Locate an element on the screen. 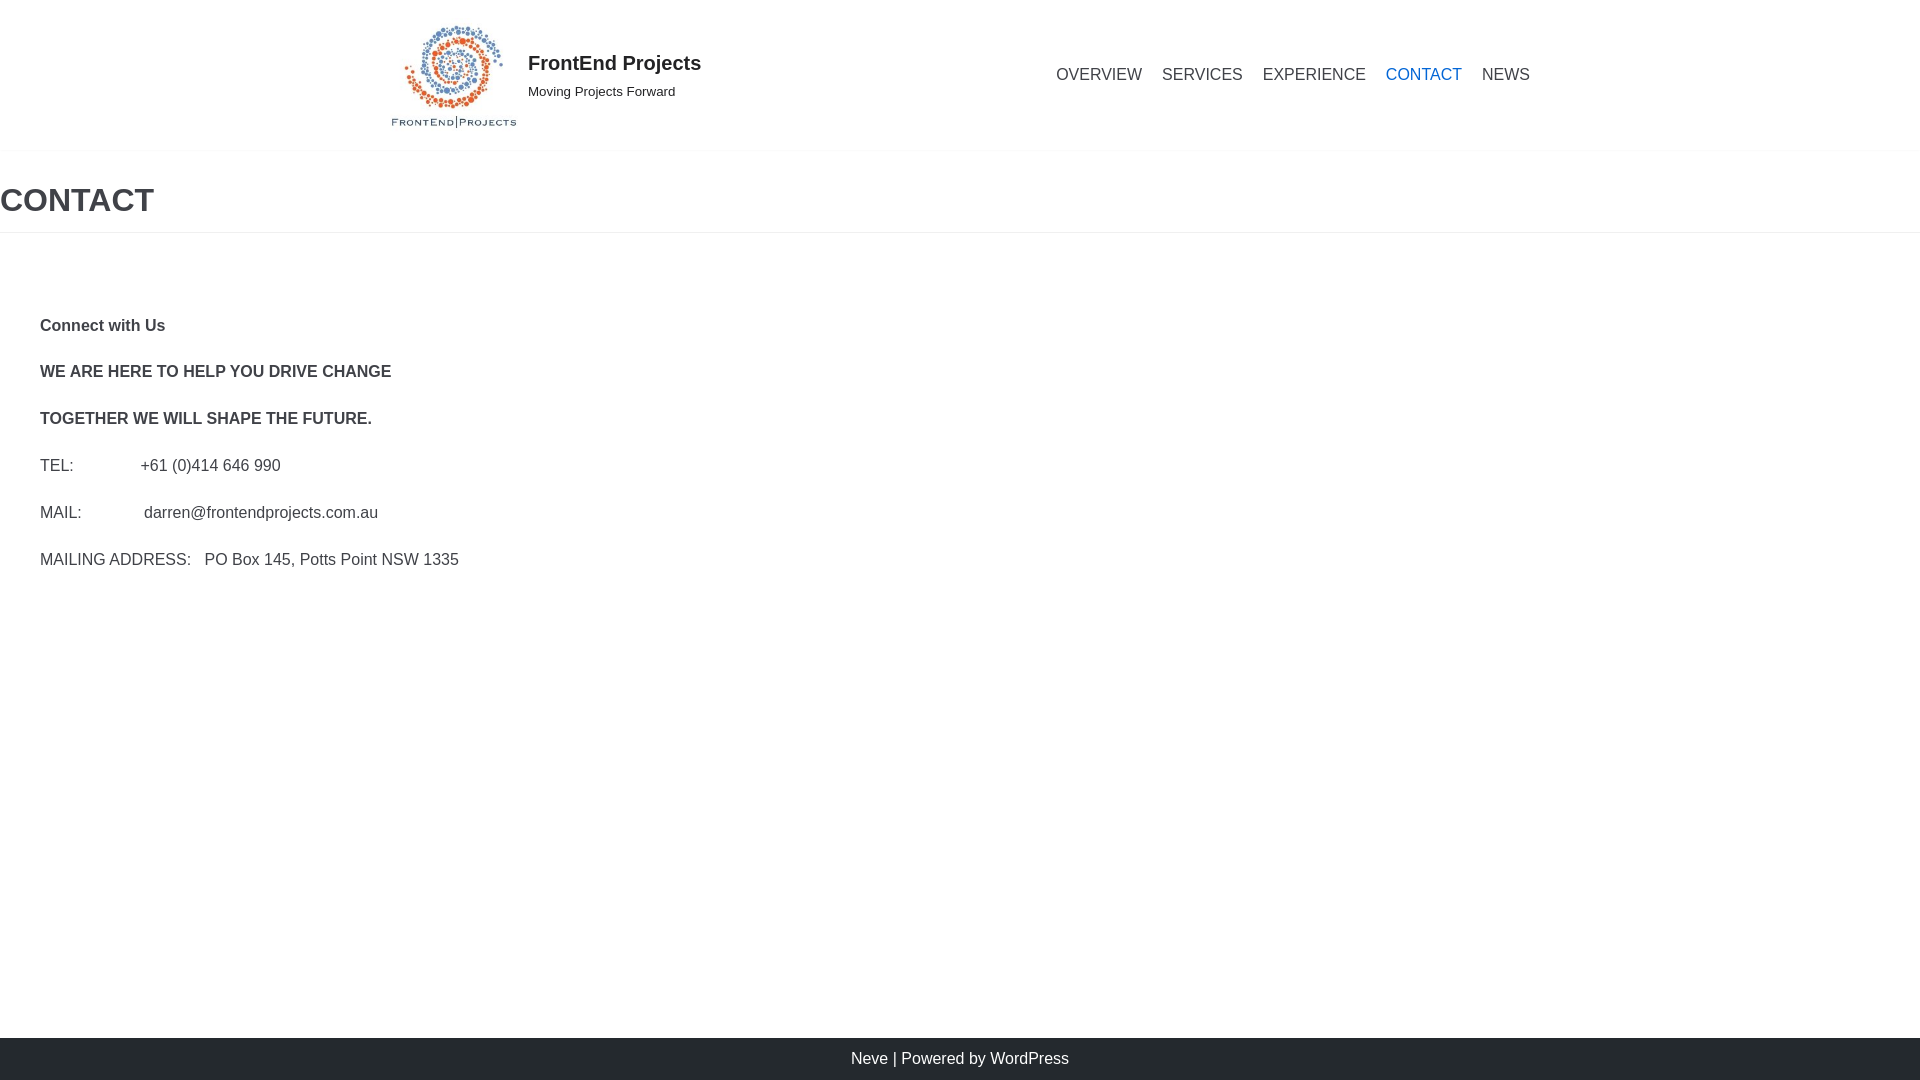  EXPERIENCE is located at coordinates (1314, 74).